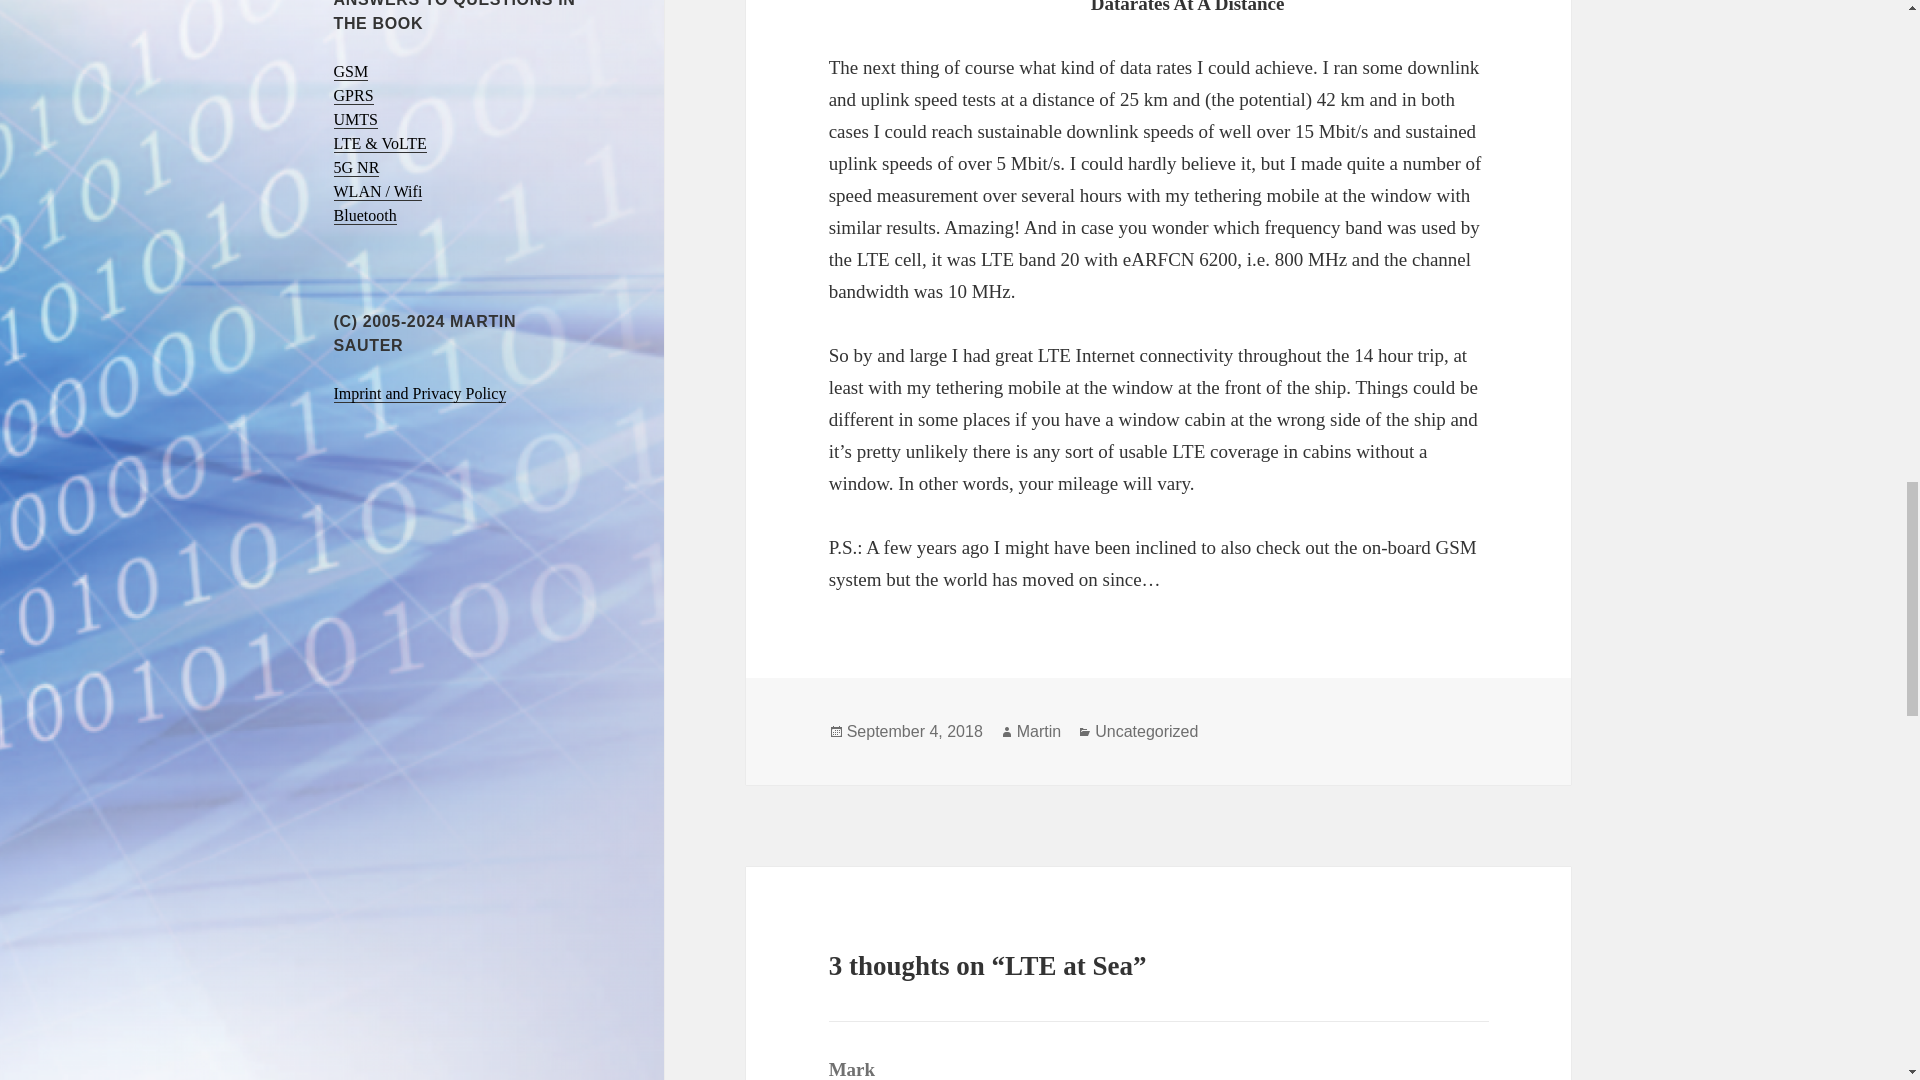 This screenshot has height=1080, width=1920. Describe the element at coordinates (351, 72) in the screenshot. I see `GSM` at that location.